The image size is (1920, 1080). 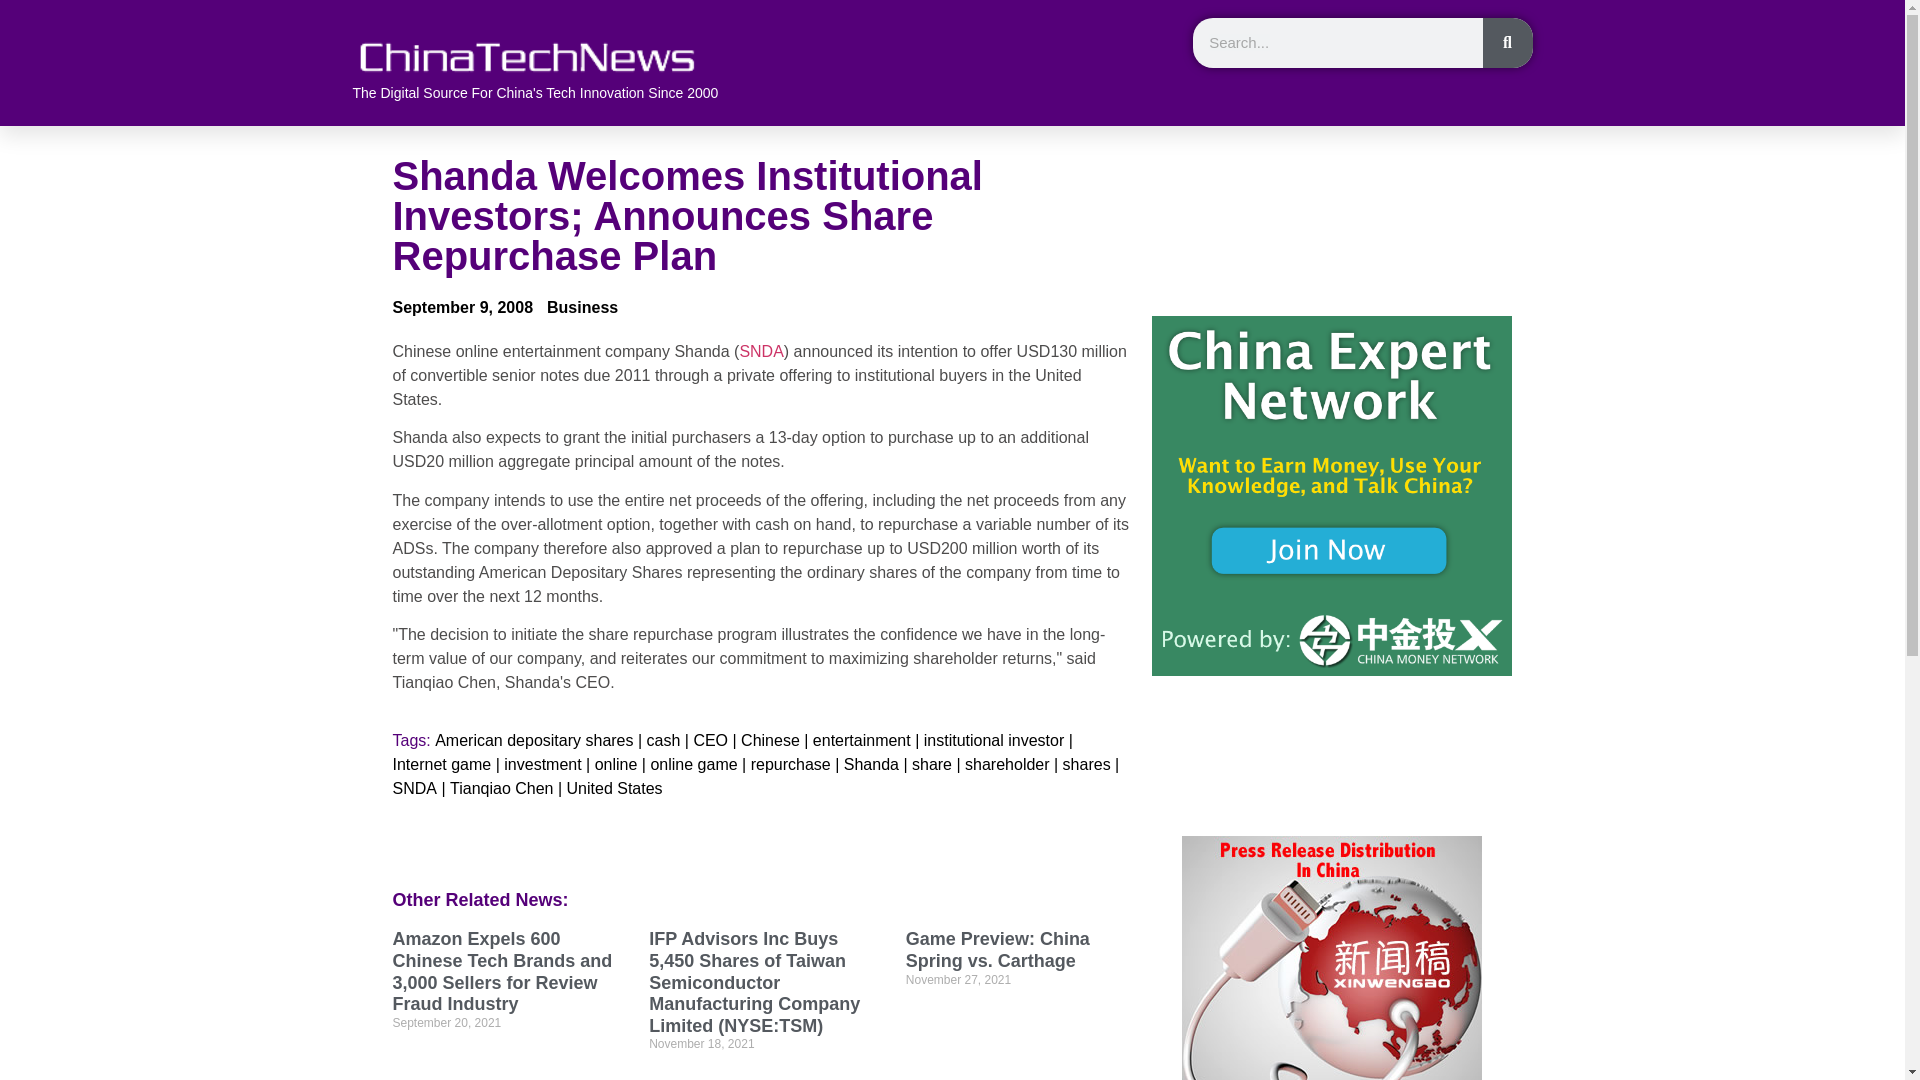 What do you see at coordinates (861, 740) in the screenshot?
I see `entertainment` at bounding box center [861, 740].